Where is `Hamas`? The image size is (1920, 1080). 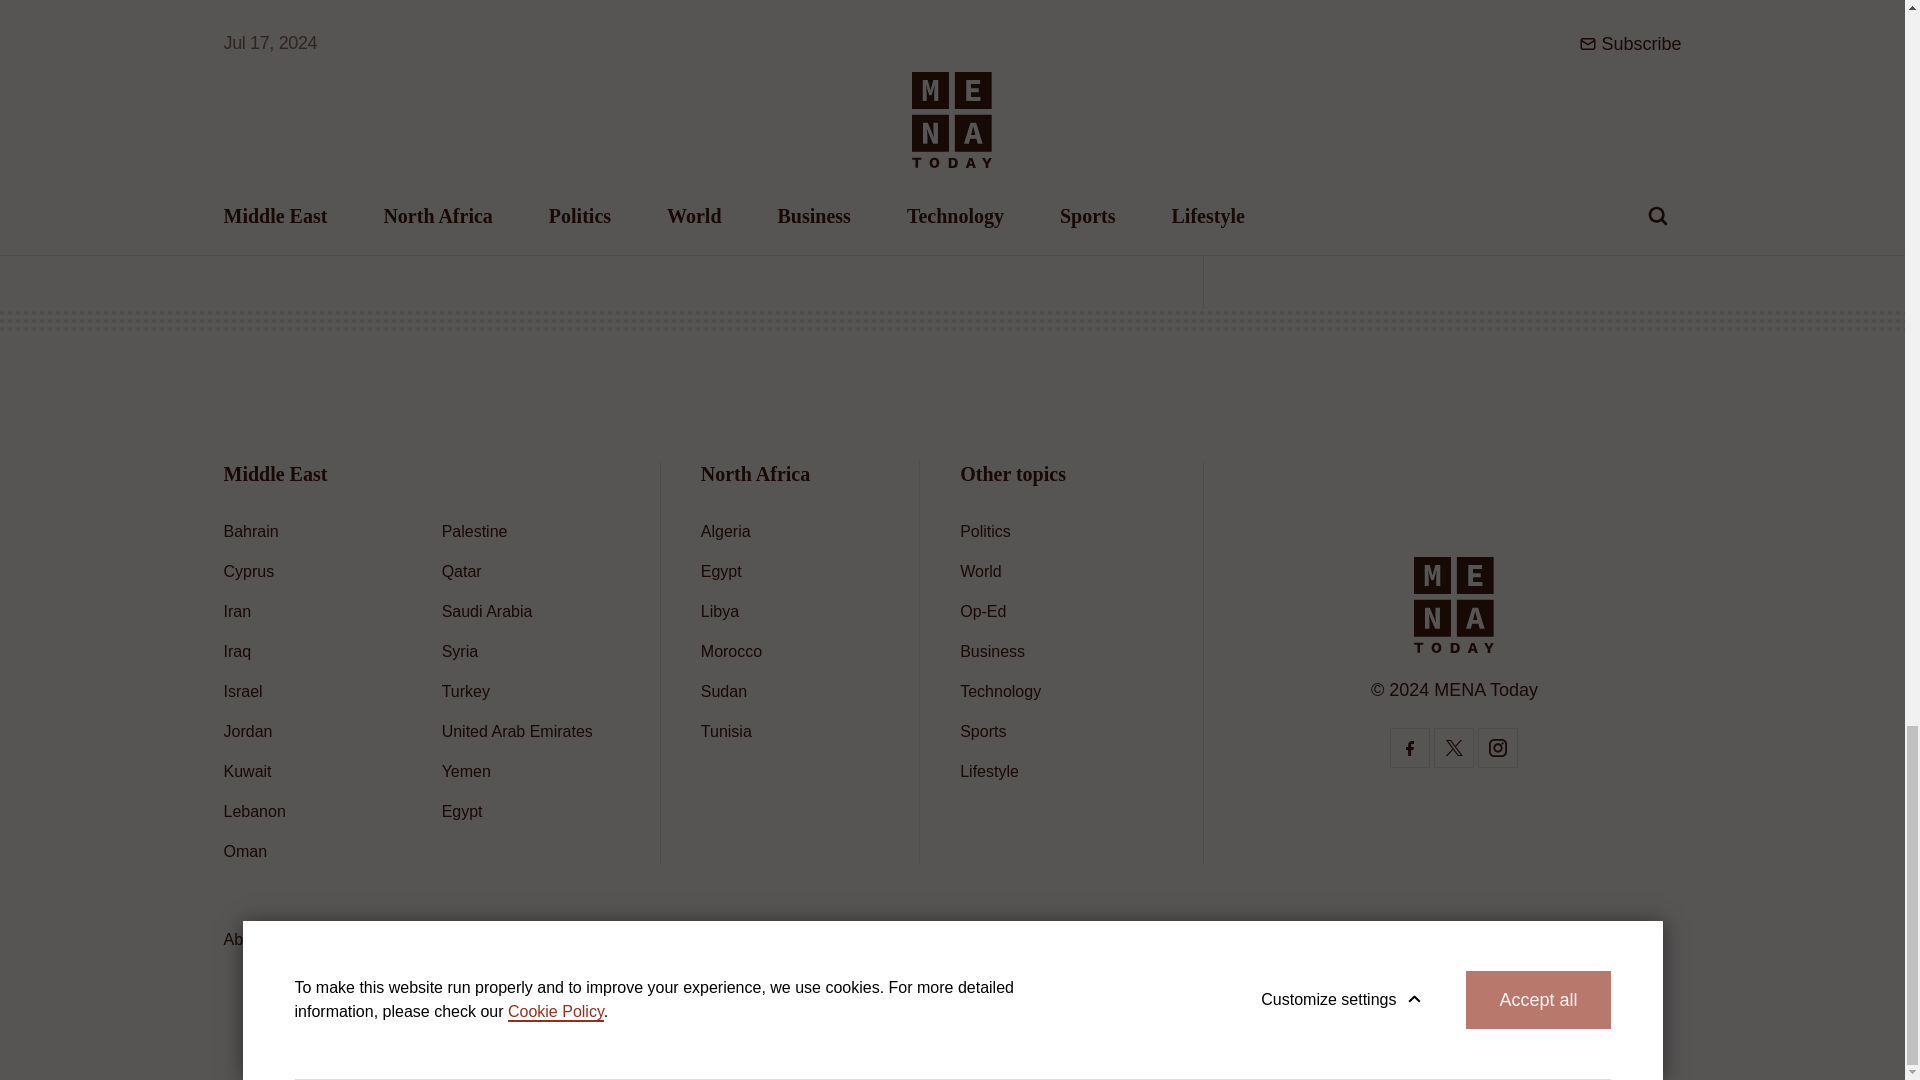
Hamas is located at coordinates (260, 126).